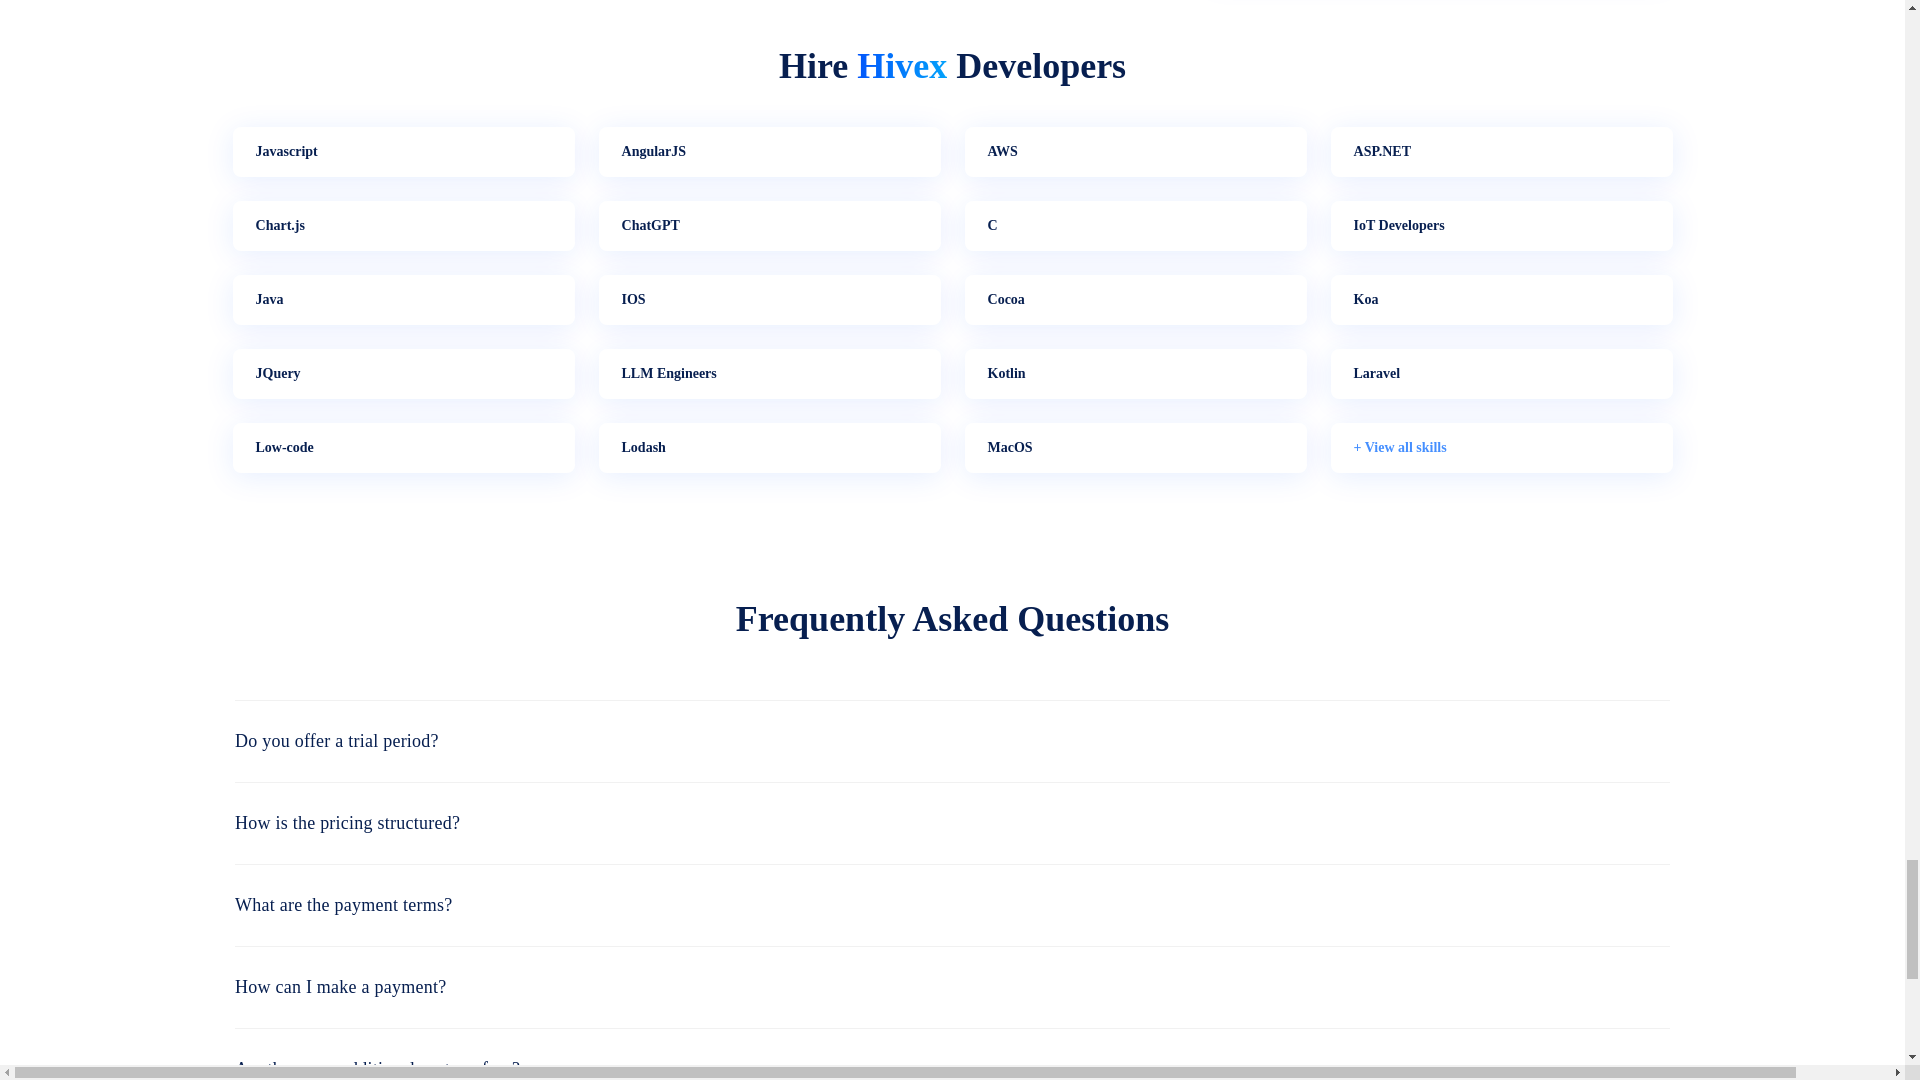 This screenshot has height=1080, width=1920. What do you see at coordinates (403, 300) in the screenshot?
I see `Java` at bounding box center [403, 300].